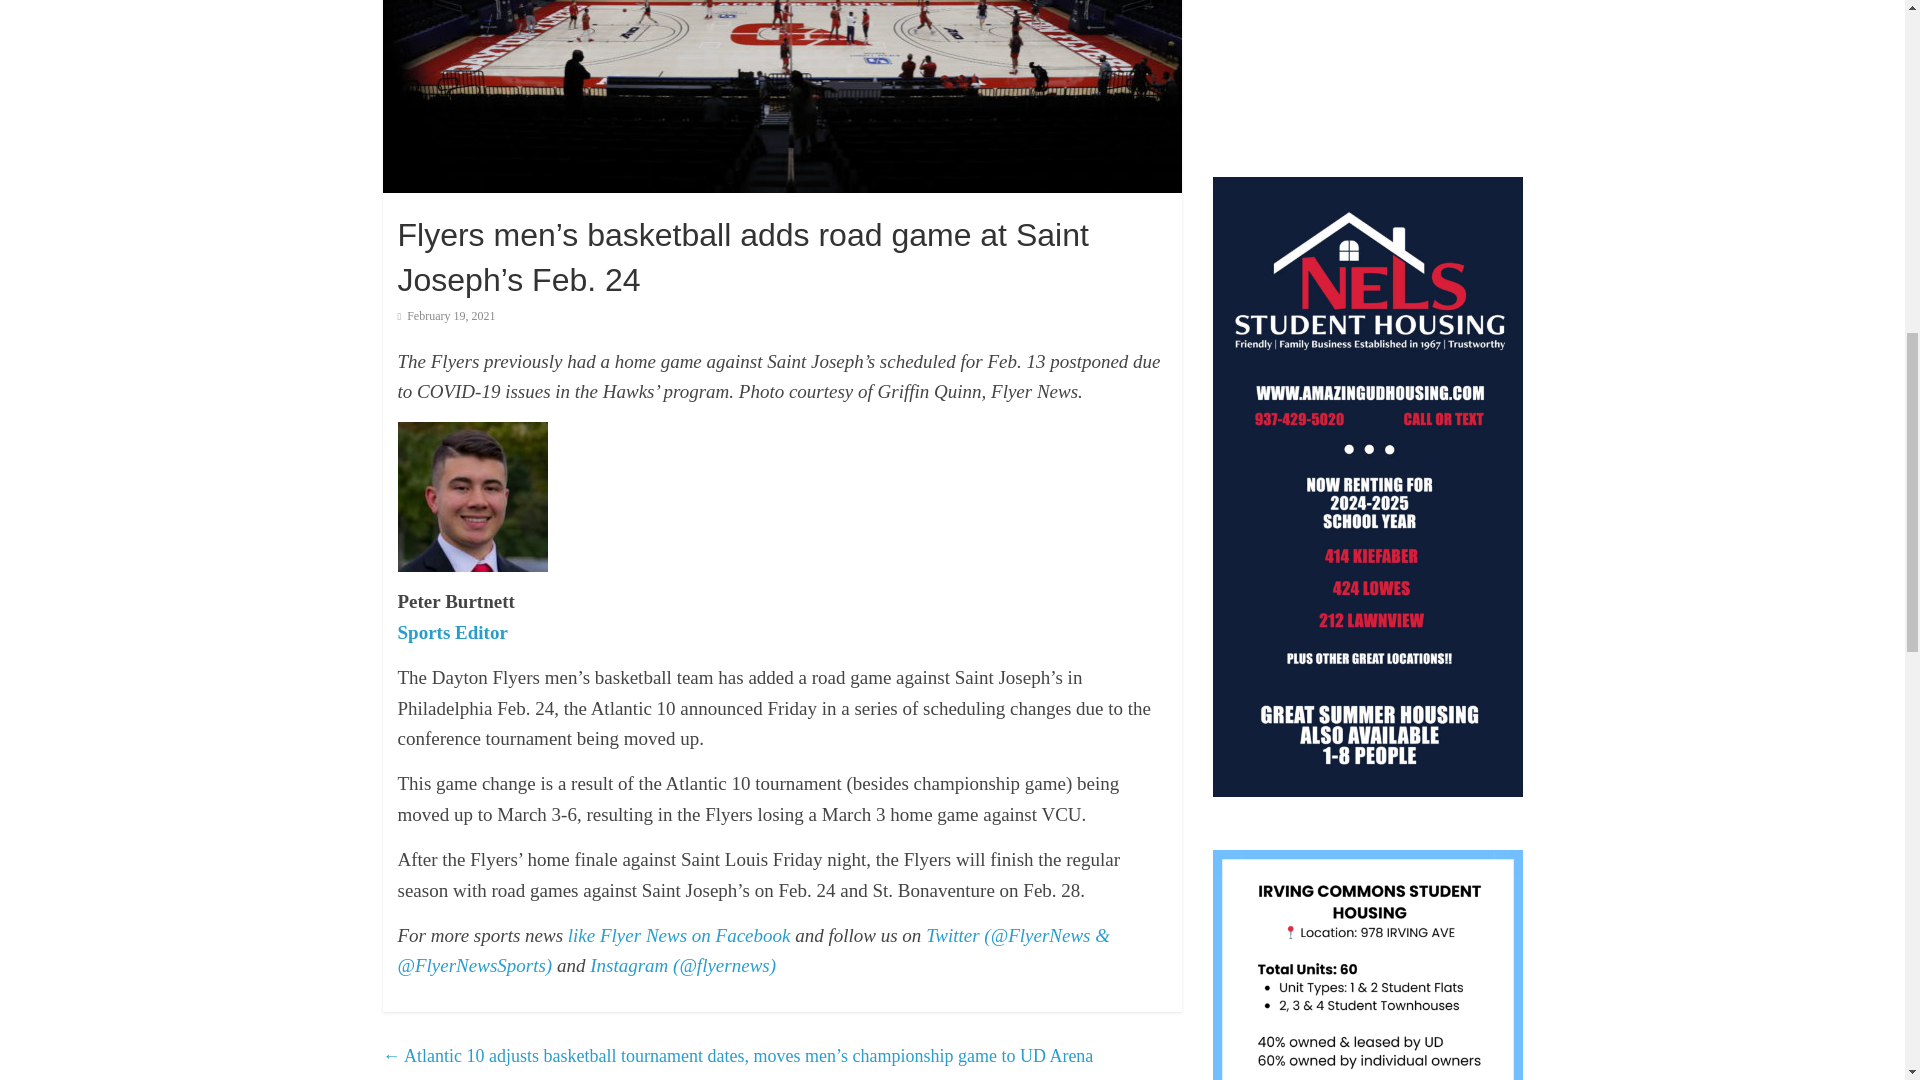 This screenshot has width=1920, height=1080. Describe the element at coordinates (446, 315) in the screenshot. I see `11:25 PM` at that location.